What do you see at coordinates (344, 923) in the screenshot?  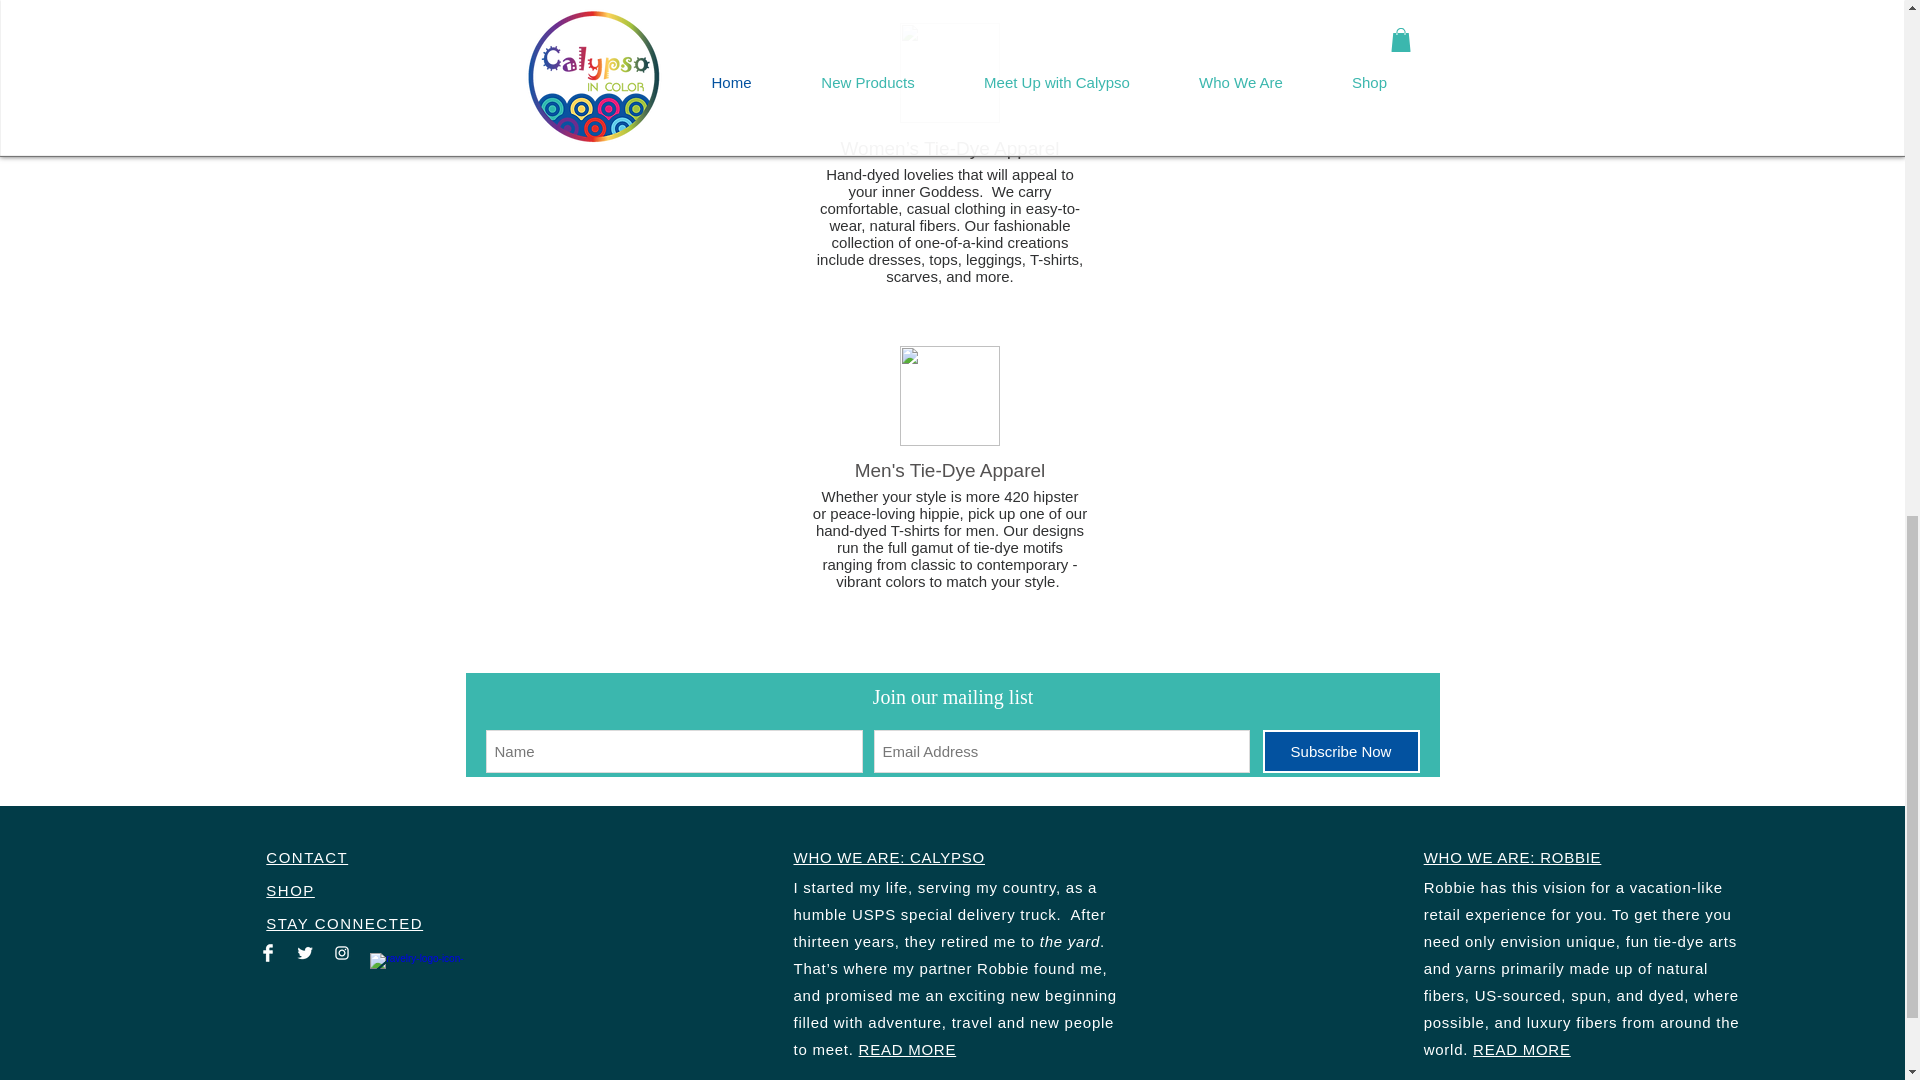 I see `STAY CONNECTED` at bounding box center [344, 923].